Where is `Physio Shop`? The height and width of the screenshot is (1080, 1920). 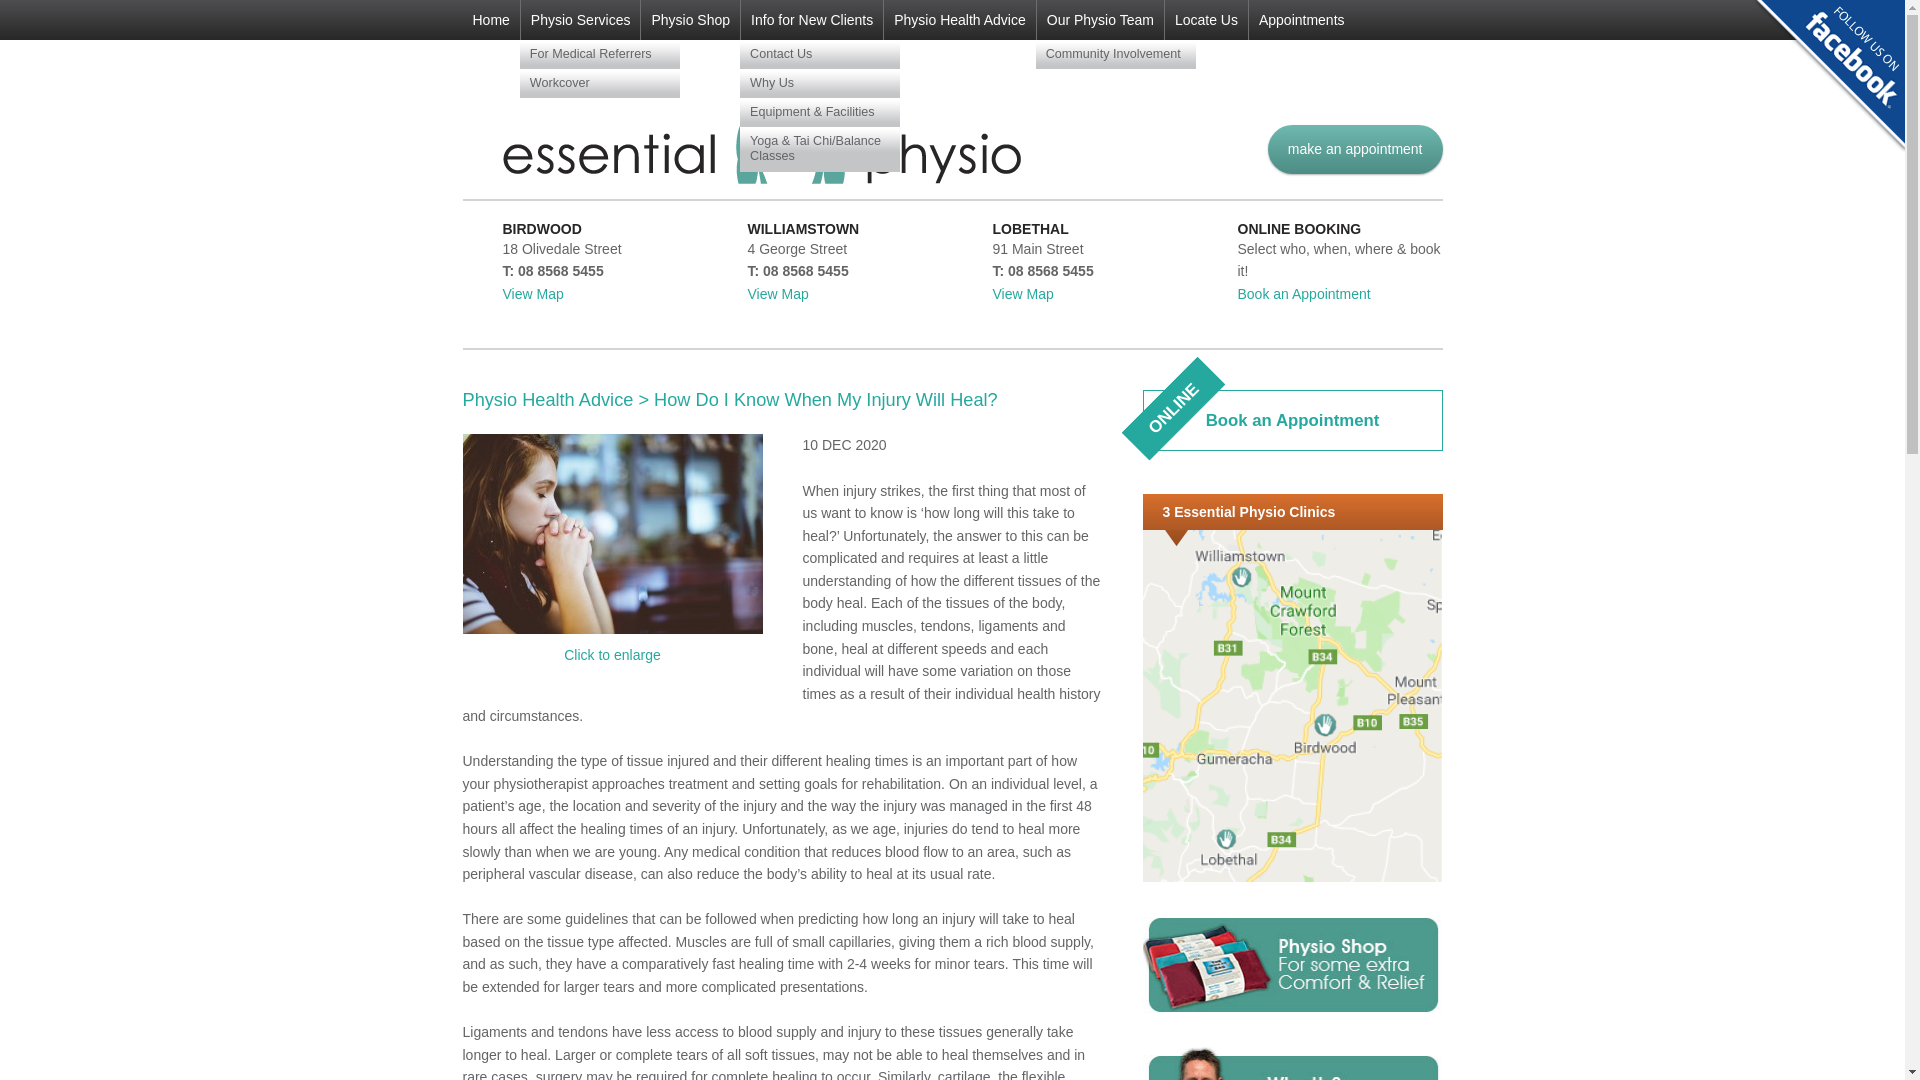
Physio Shop is located at coordinates (490, 20).